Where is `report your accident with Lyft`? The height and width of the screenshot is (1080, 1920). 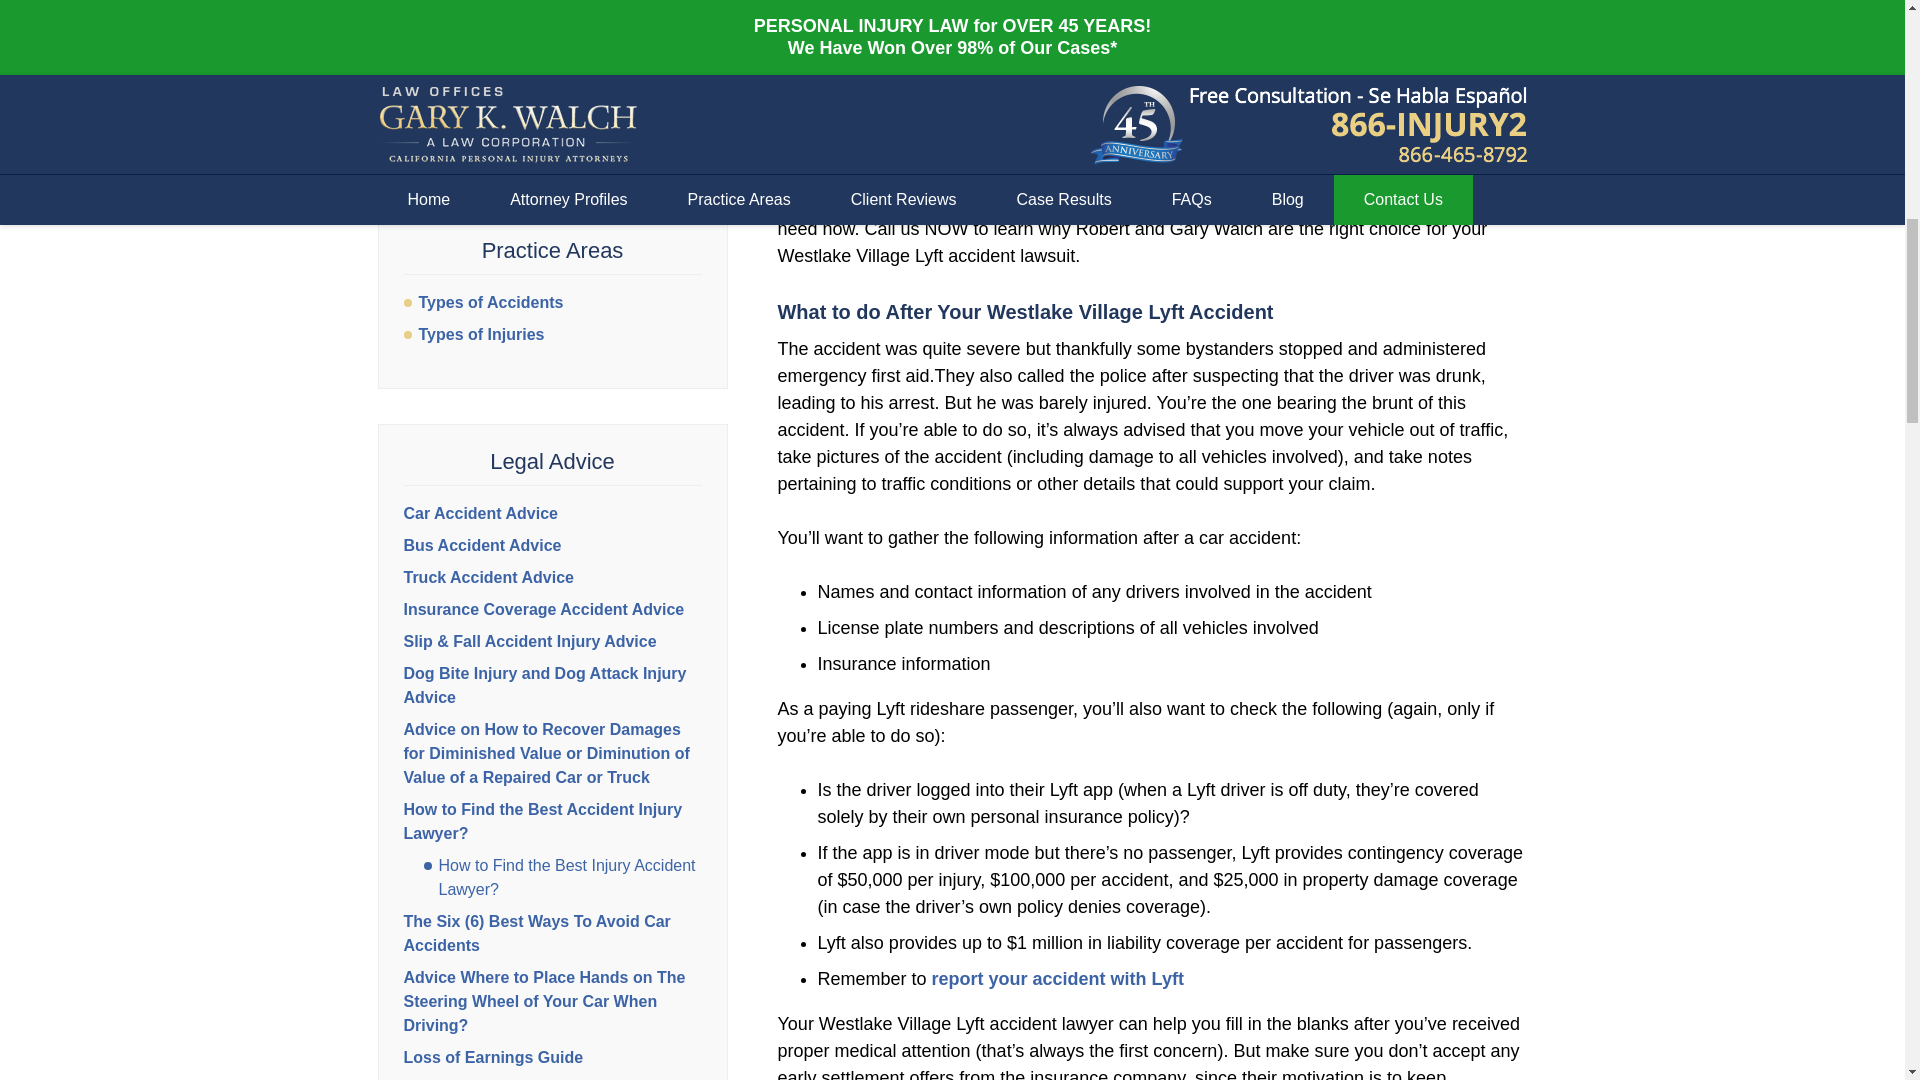
report your accident with Lyft is located at coordinates (1058, 978).